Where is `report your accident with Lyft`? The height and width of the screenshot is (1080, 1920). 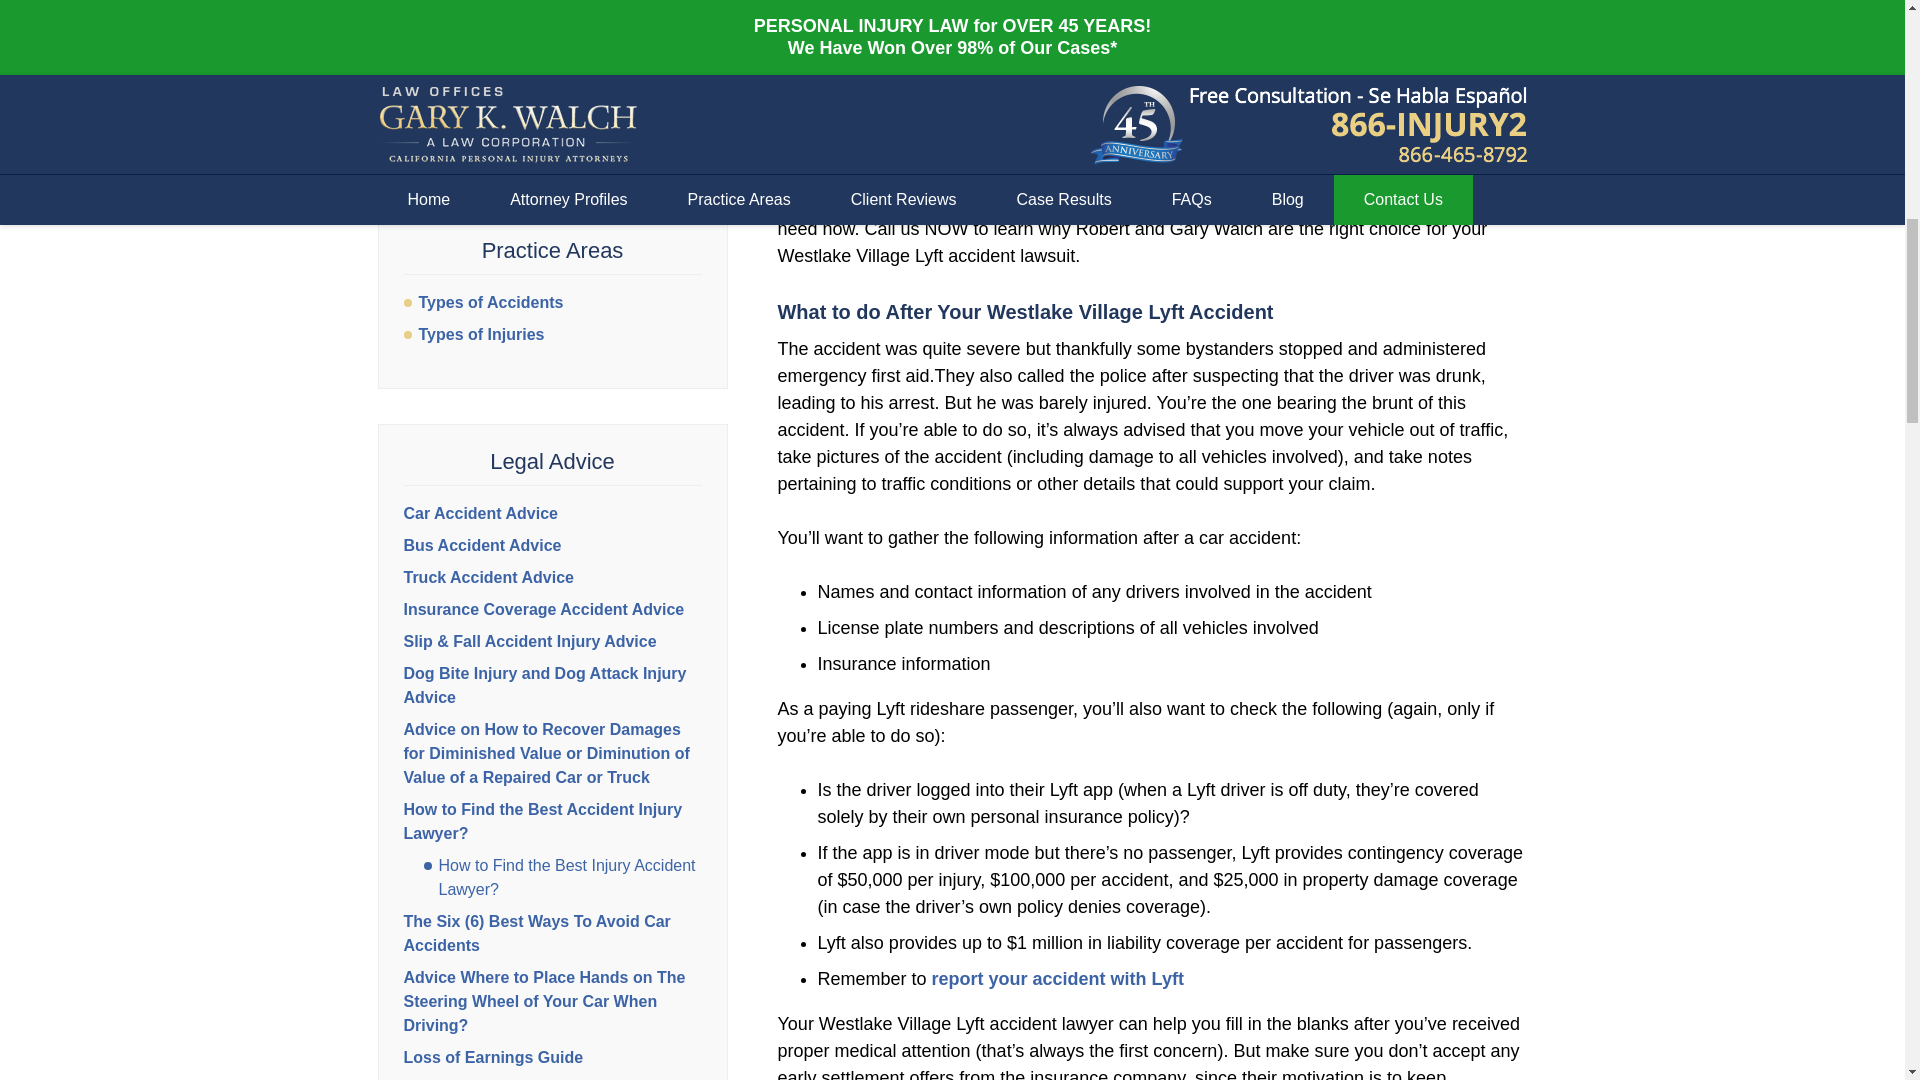
report your accident with Lyft is located at coordinates (1058, 978).